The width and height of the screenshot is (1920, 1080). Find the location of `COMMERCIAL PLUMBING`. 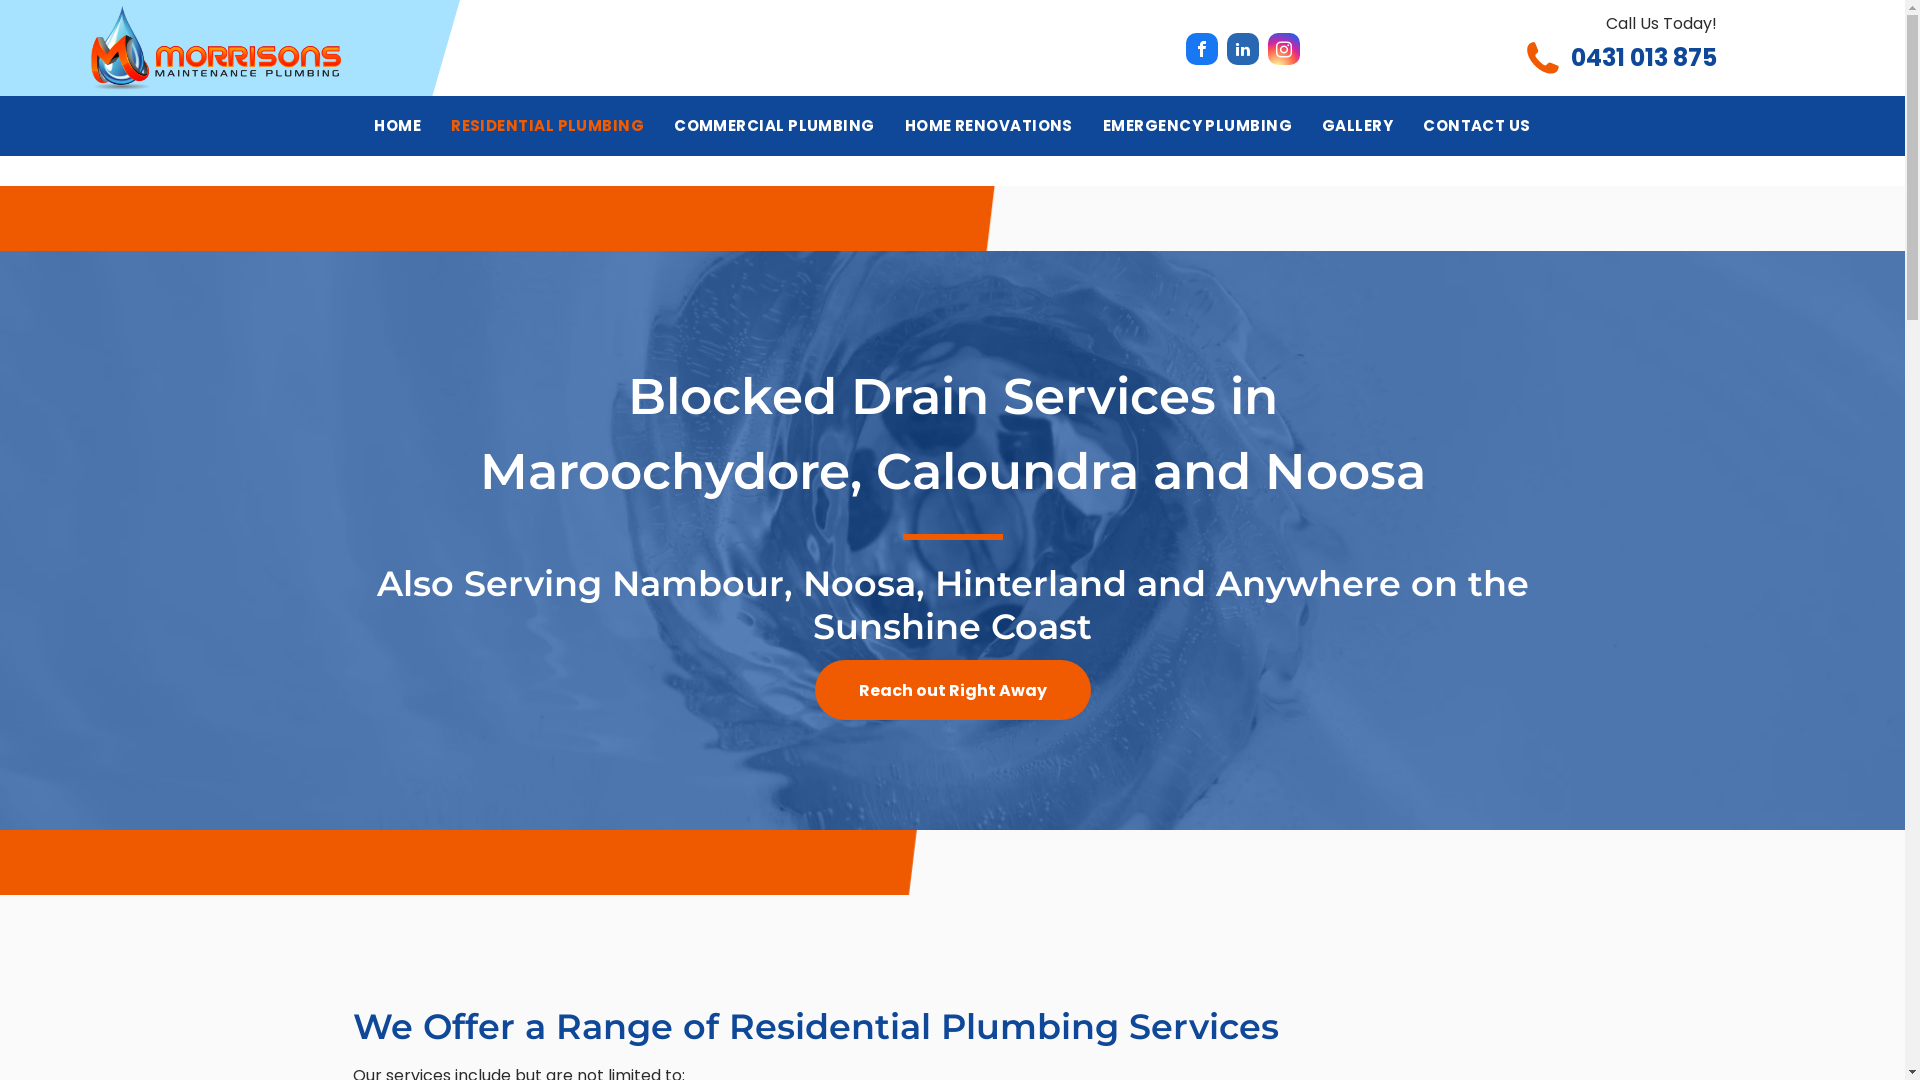

COMMERCIAL PLUMBING is located at coordinates (774, 126).